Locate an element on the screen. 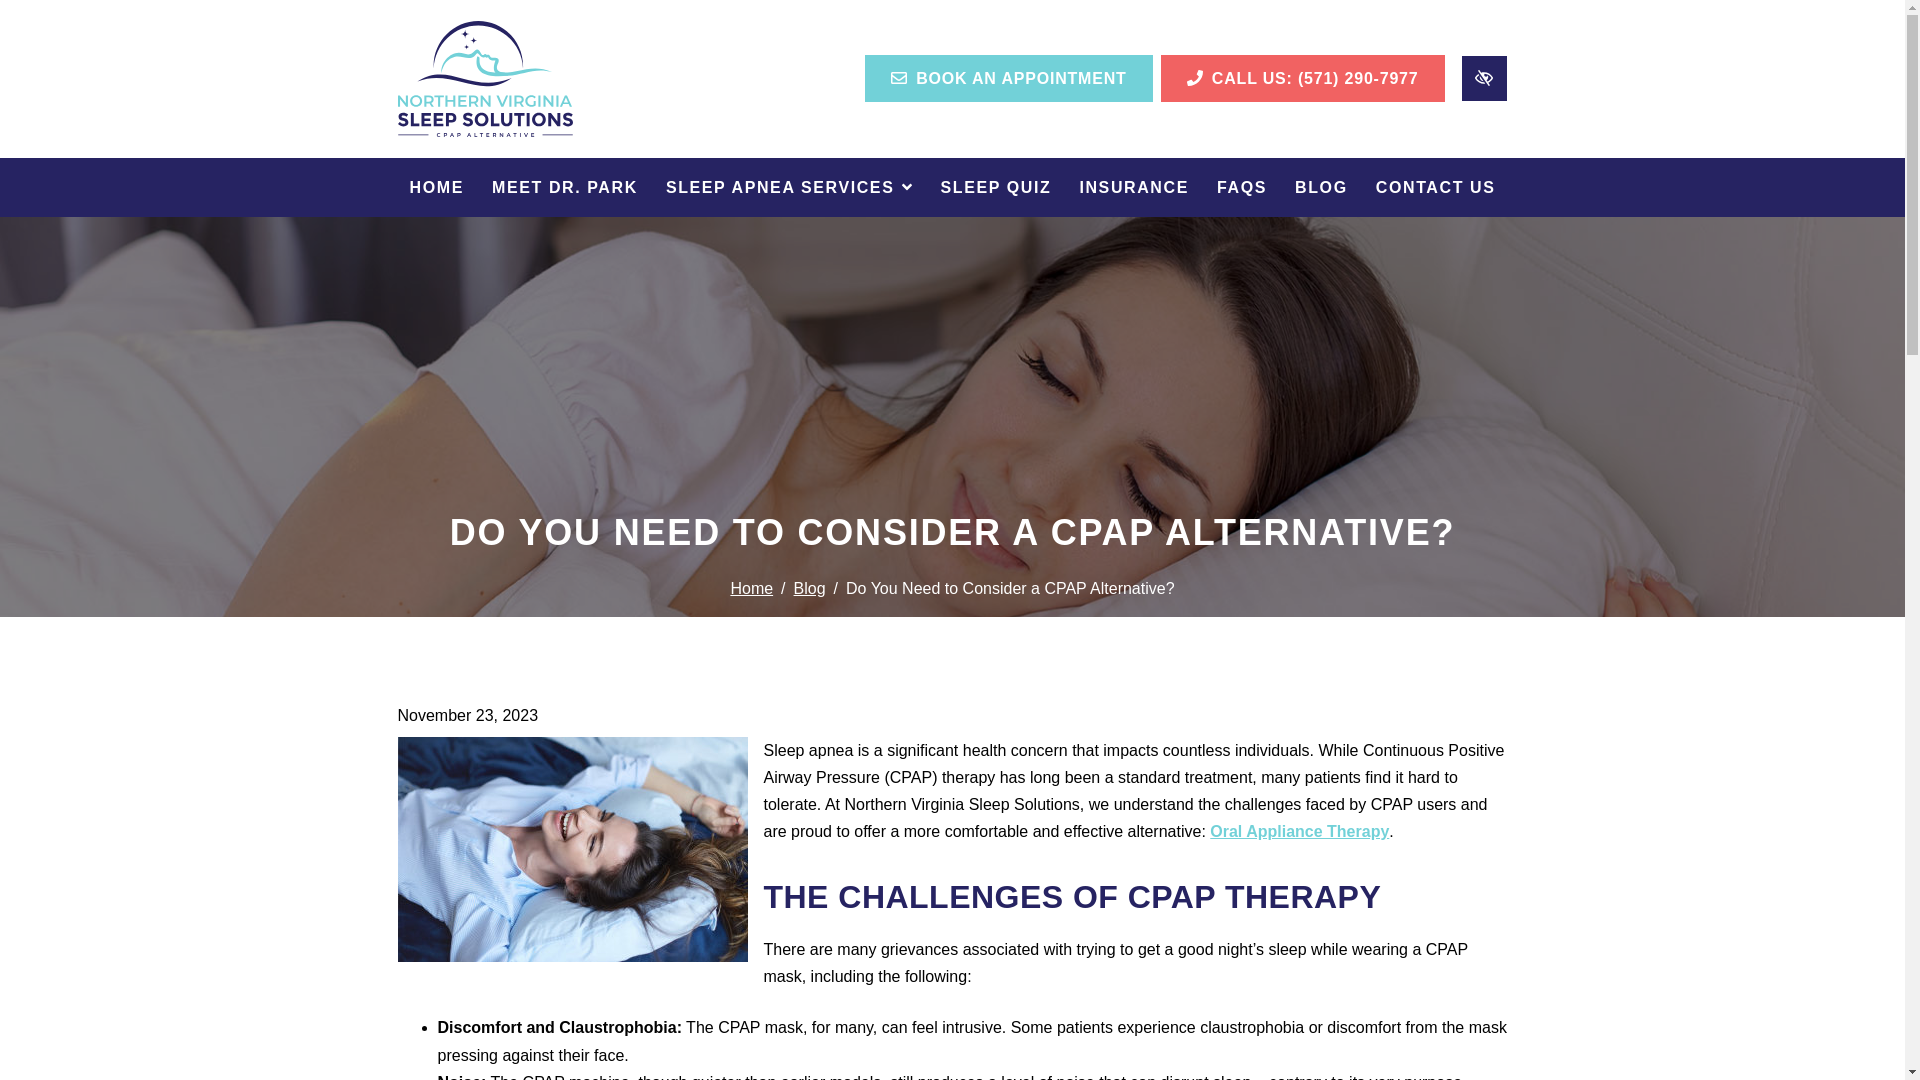 The image size is (1920, 1080). INSURANCE is located at coordinates (1134, 186).